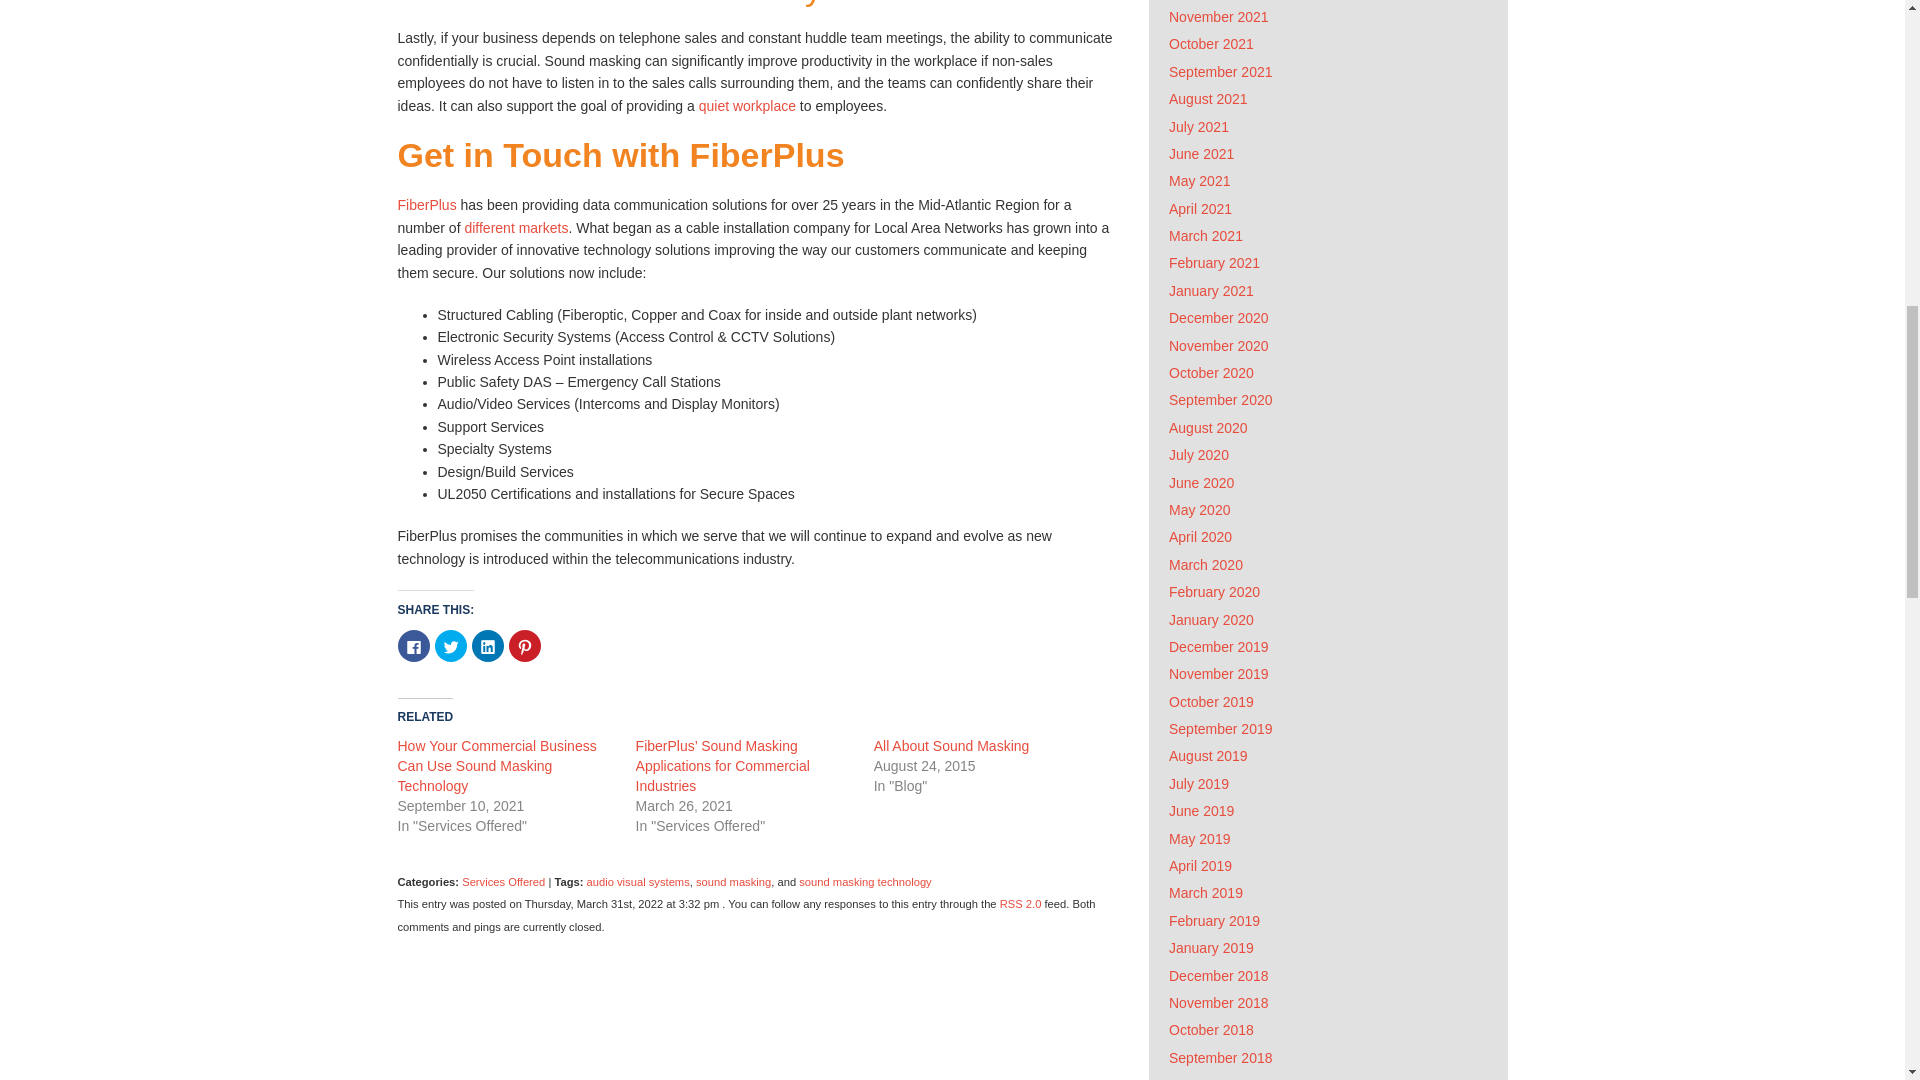  Describe the element at coordinates (524, 646) in the screenshot. I see `Click to share on Pinterest` at that location.